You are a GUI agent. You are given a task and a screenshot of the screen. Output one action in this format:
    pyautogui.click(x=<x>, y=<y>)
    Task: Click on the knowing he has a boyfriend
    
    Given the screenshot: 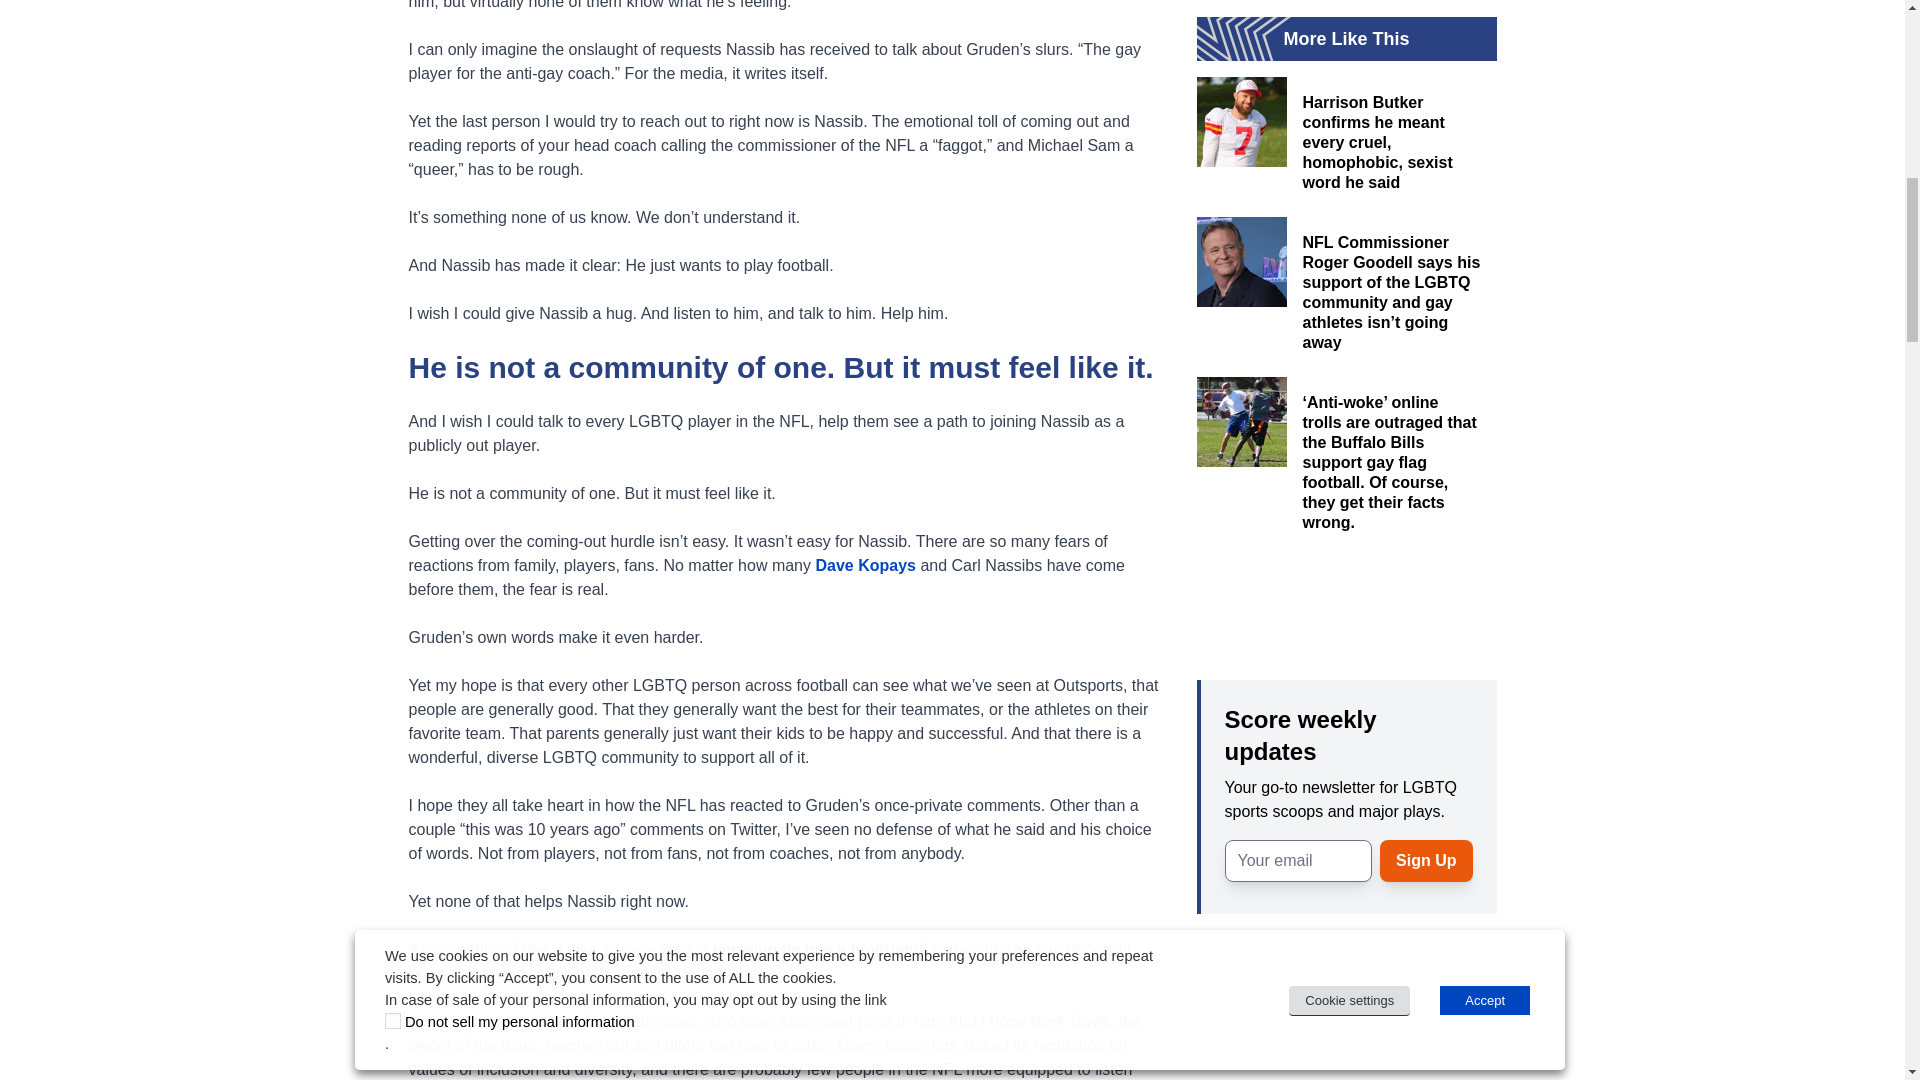 What is the action you would take?
    pyautogui.click(x=818, y=948)
    